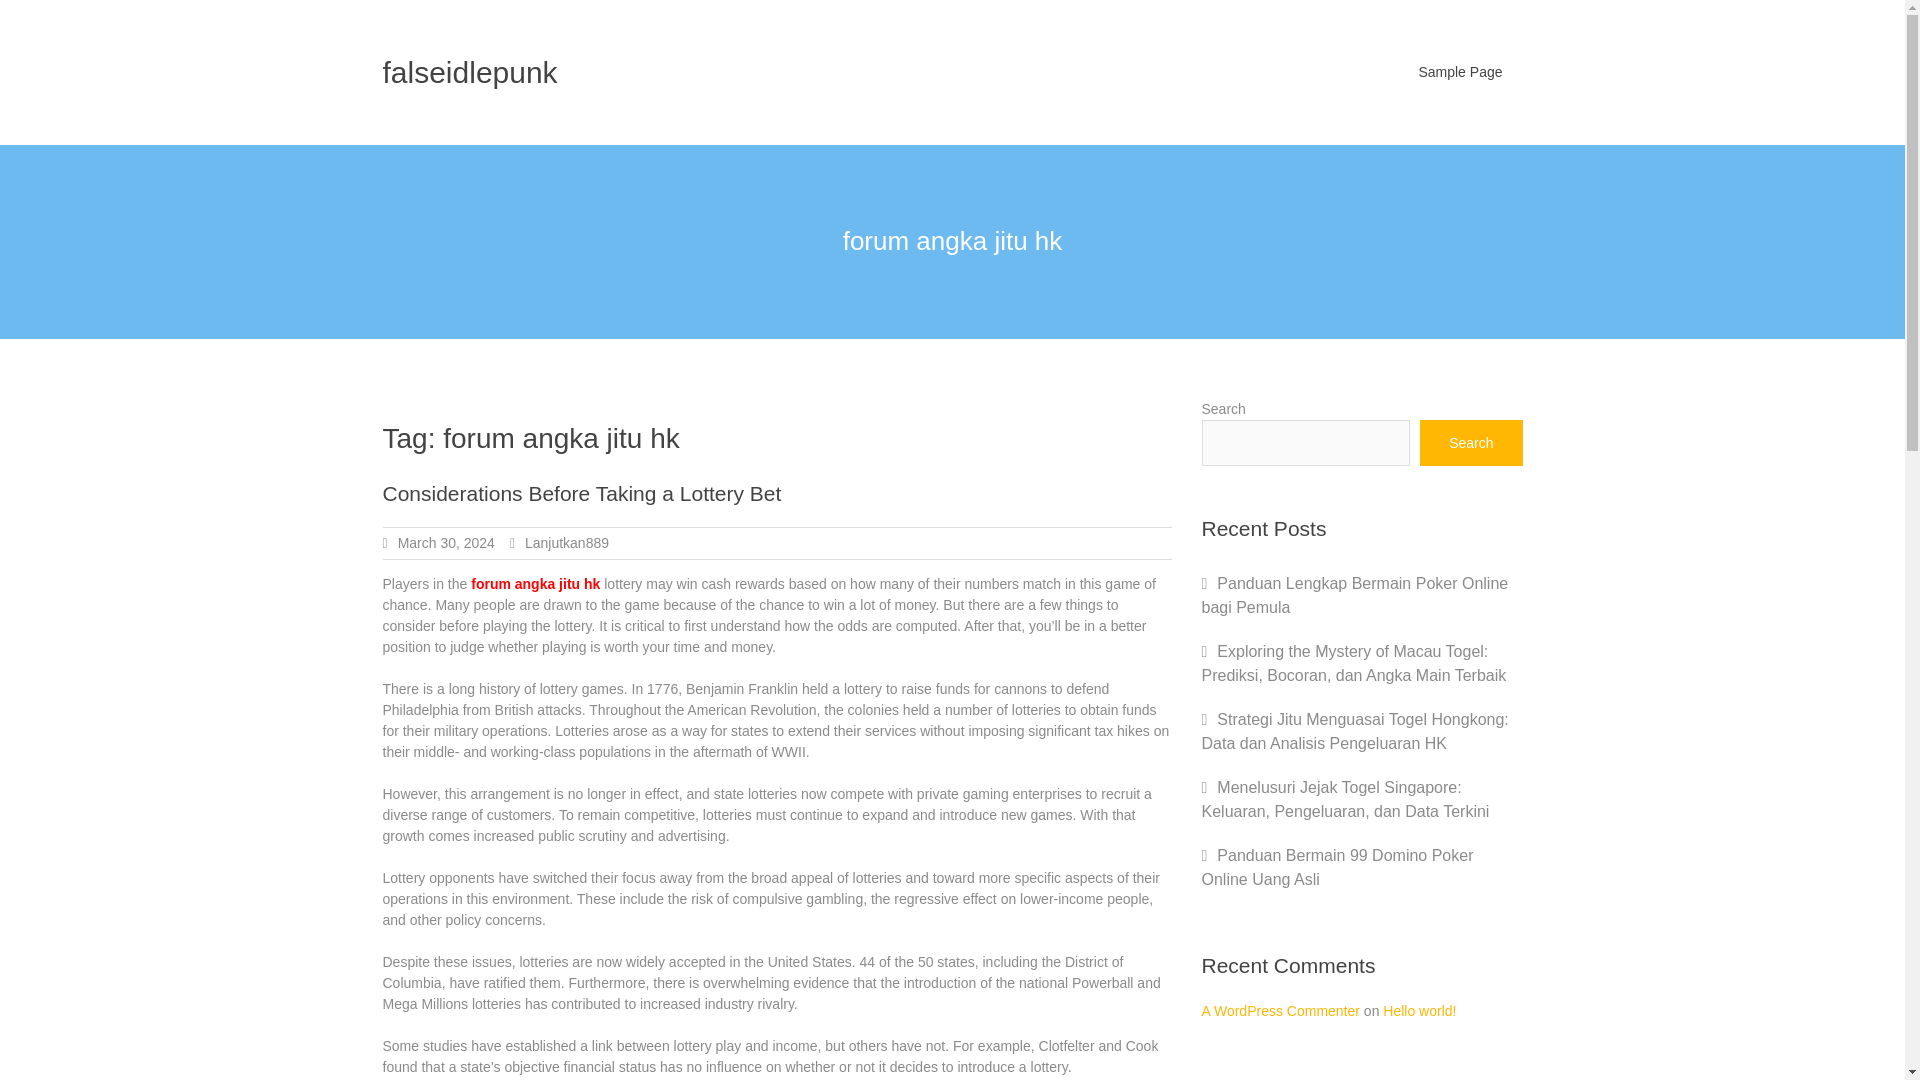 The image size is (1920, 1080). I want to click on March 30, 2024, so click(446, 542).